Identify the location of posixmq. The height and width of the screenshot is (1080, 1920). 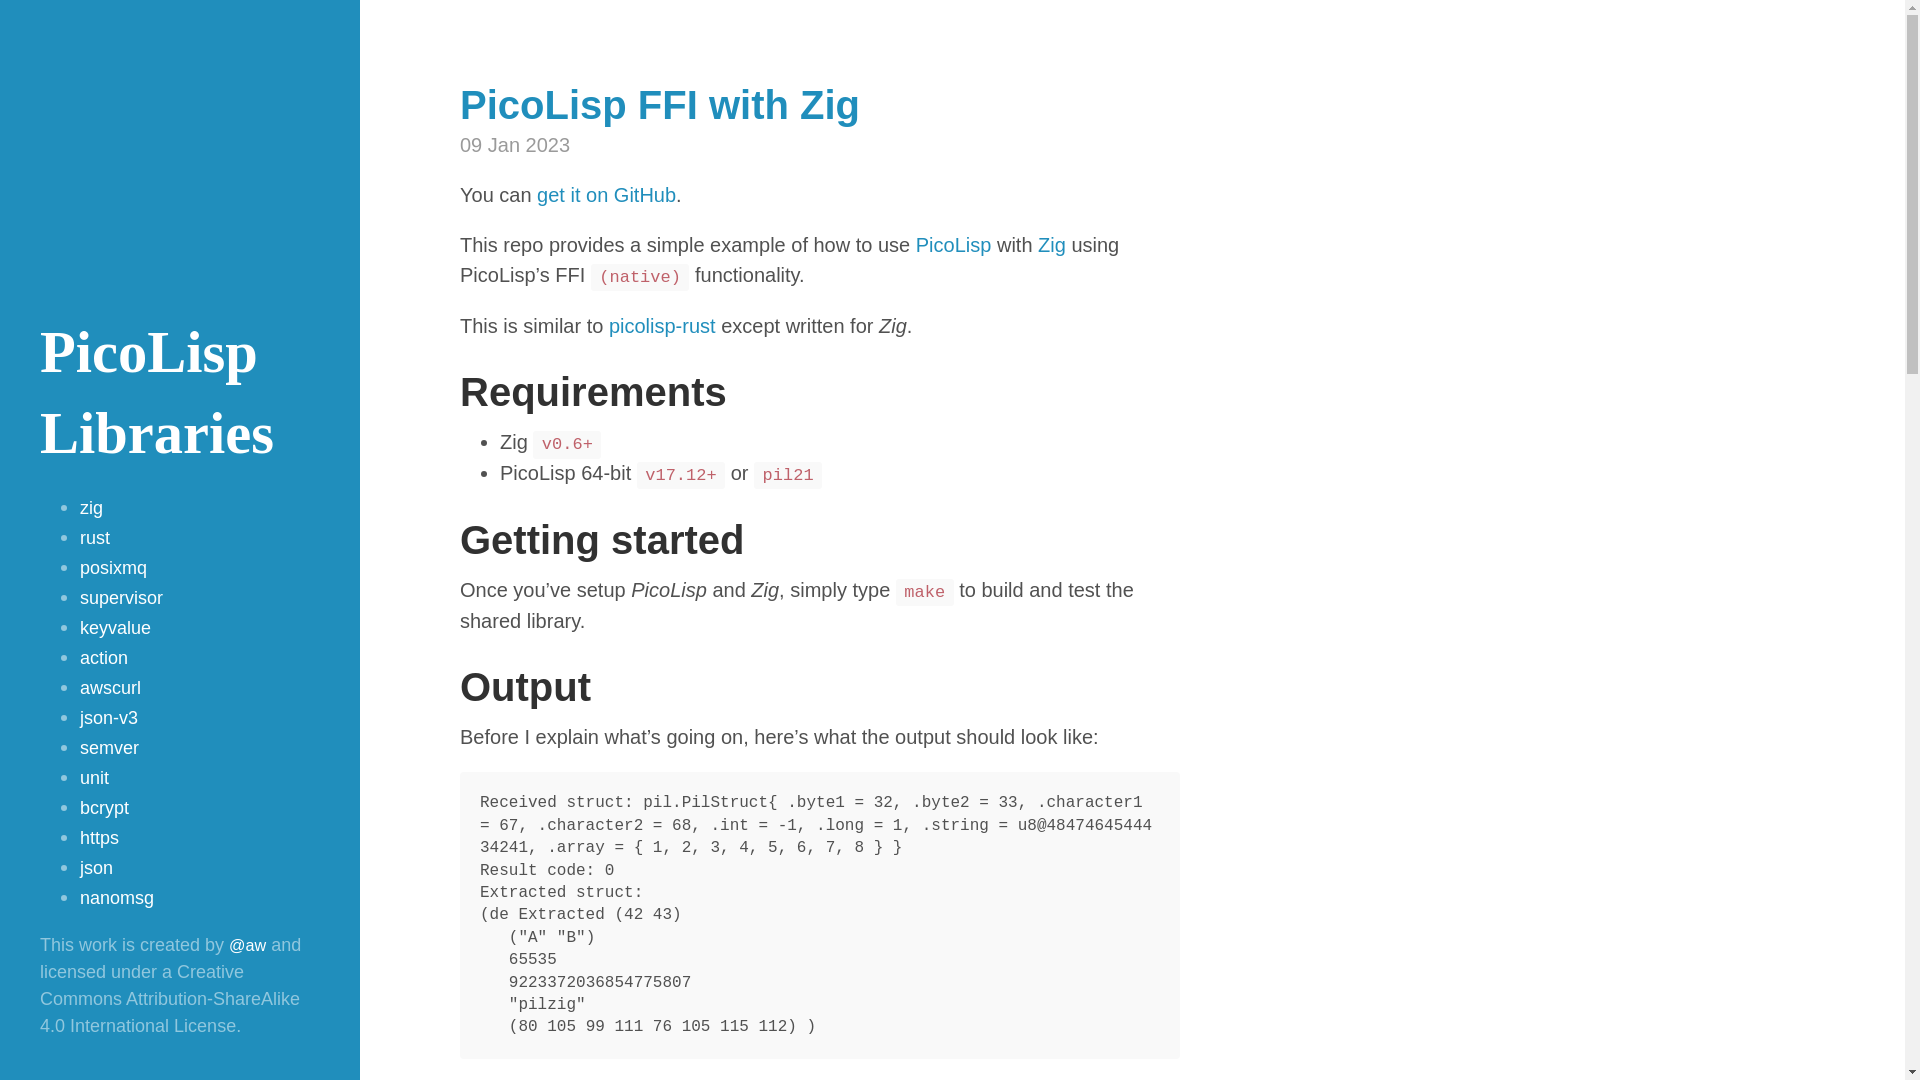
(114, 568).